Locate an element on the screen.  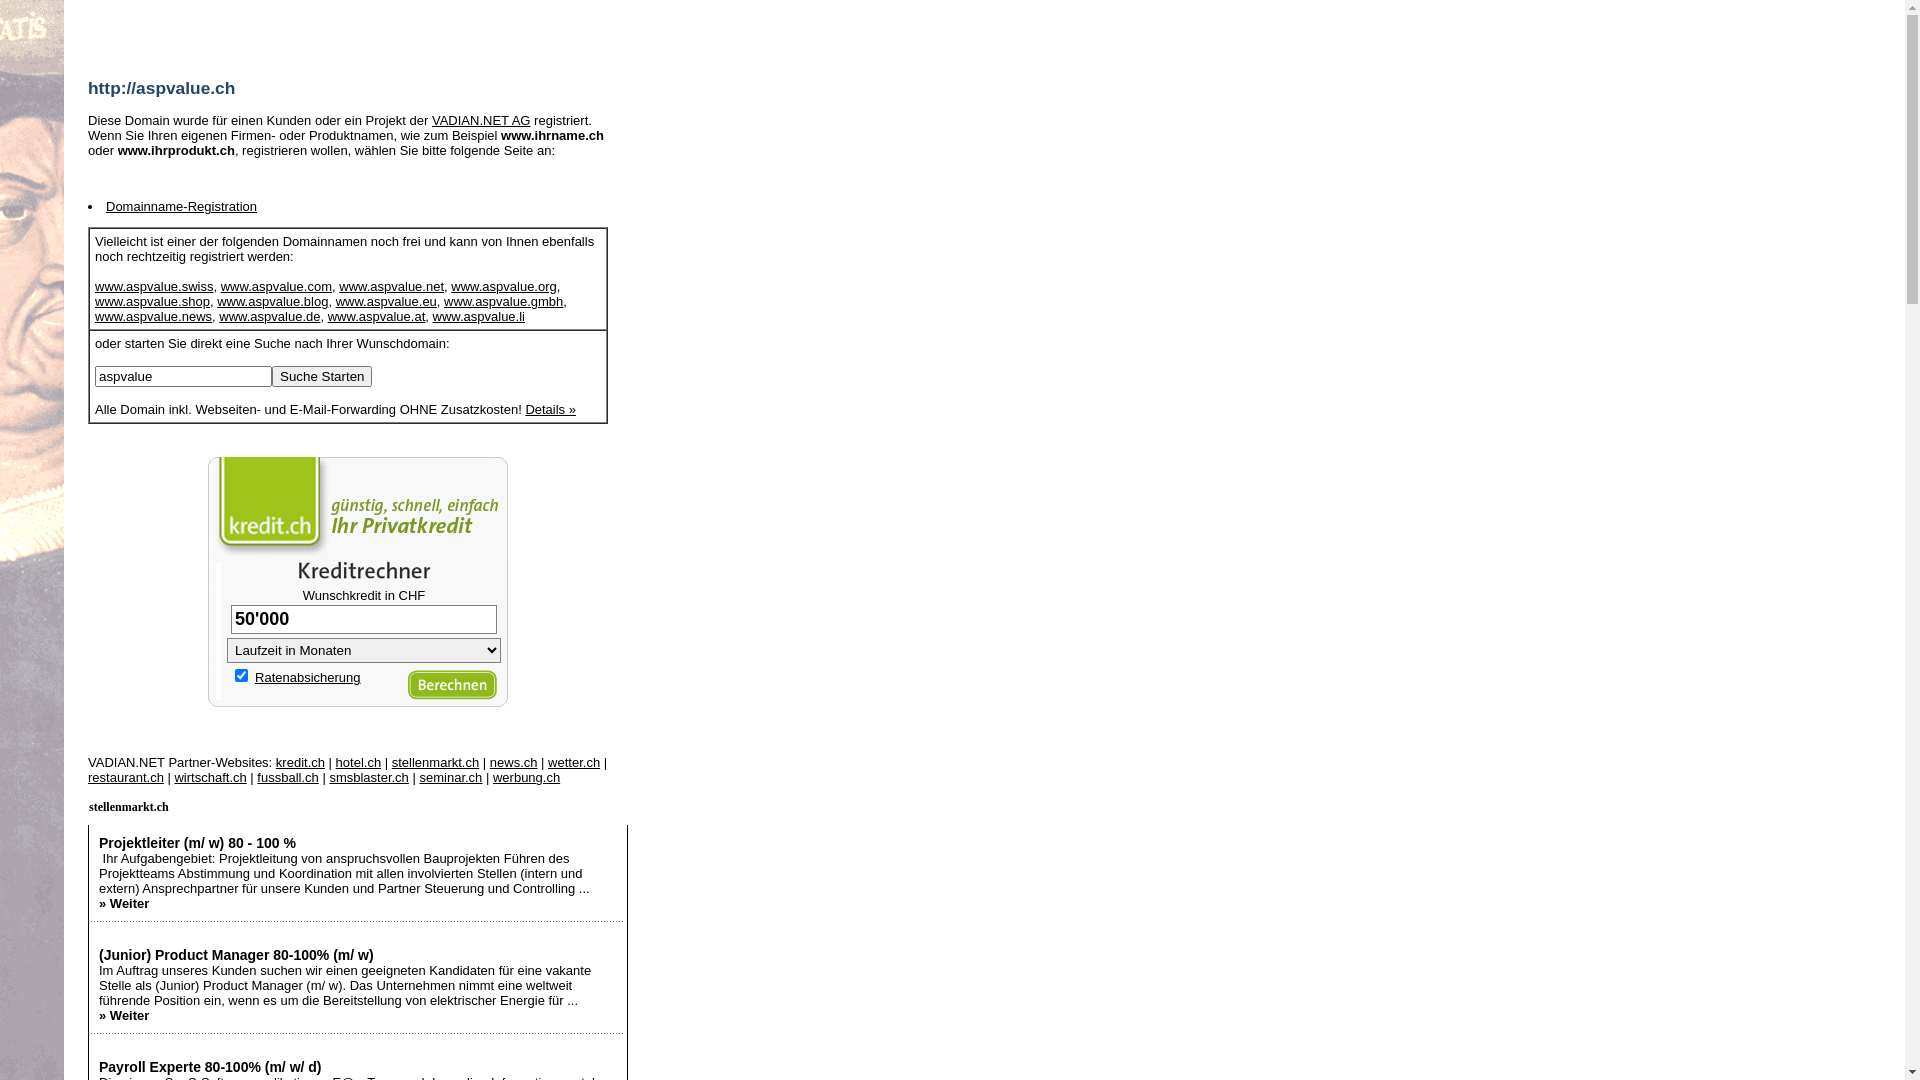
www.aspvalue.org is located at coordinates (504, 286).